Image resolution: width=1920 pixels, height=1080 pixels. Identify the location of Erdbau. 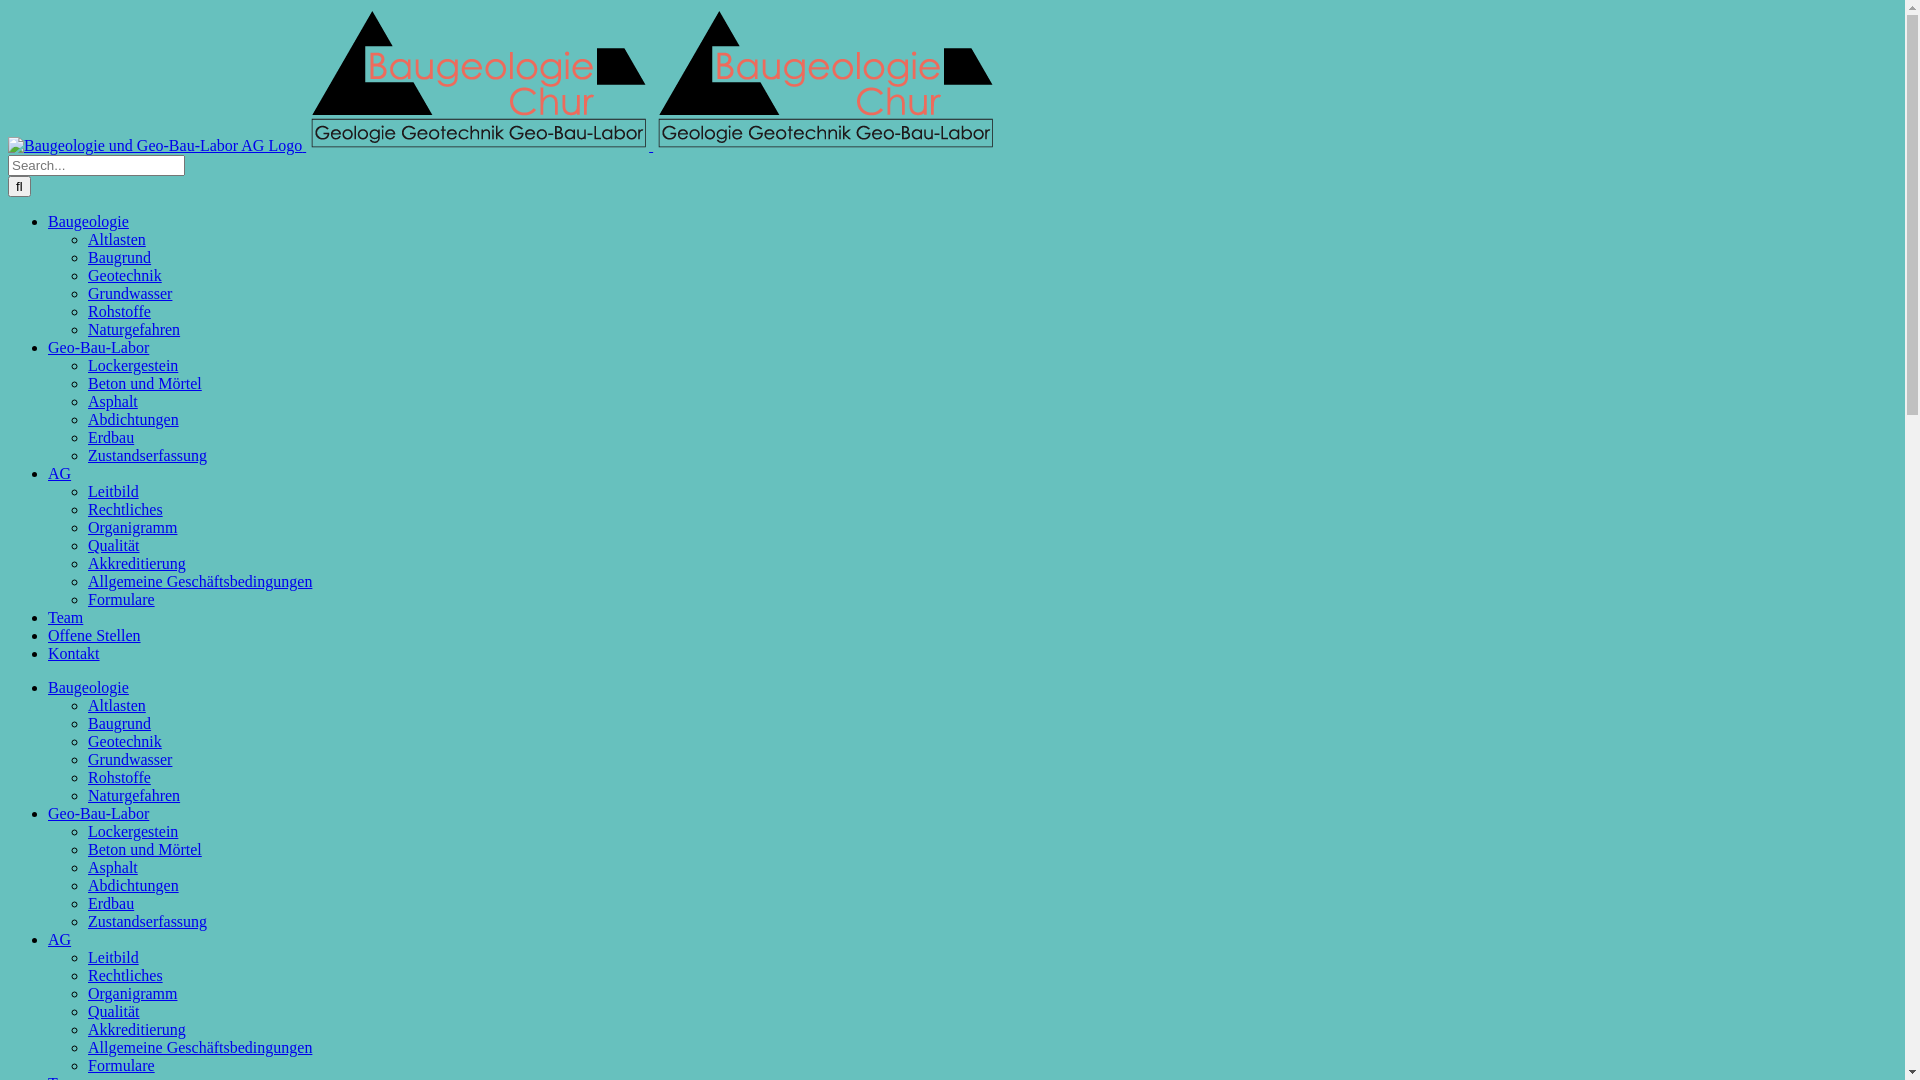
(111, 438).